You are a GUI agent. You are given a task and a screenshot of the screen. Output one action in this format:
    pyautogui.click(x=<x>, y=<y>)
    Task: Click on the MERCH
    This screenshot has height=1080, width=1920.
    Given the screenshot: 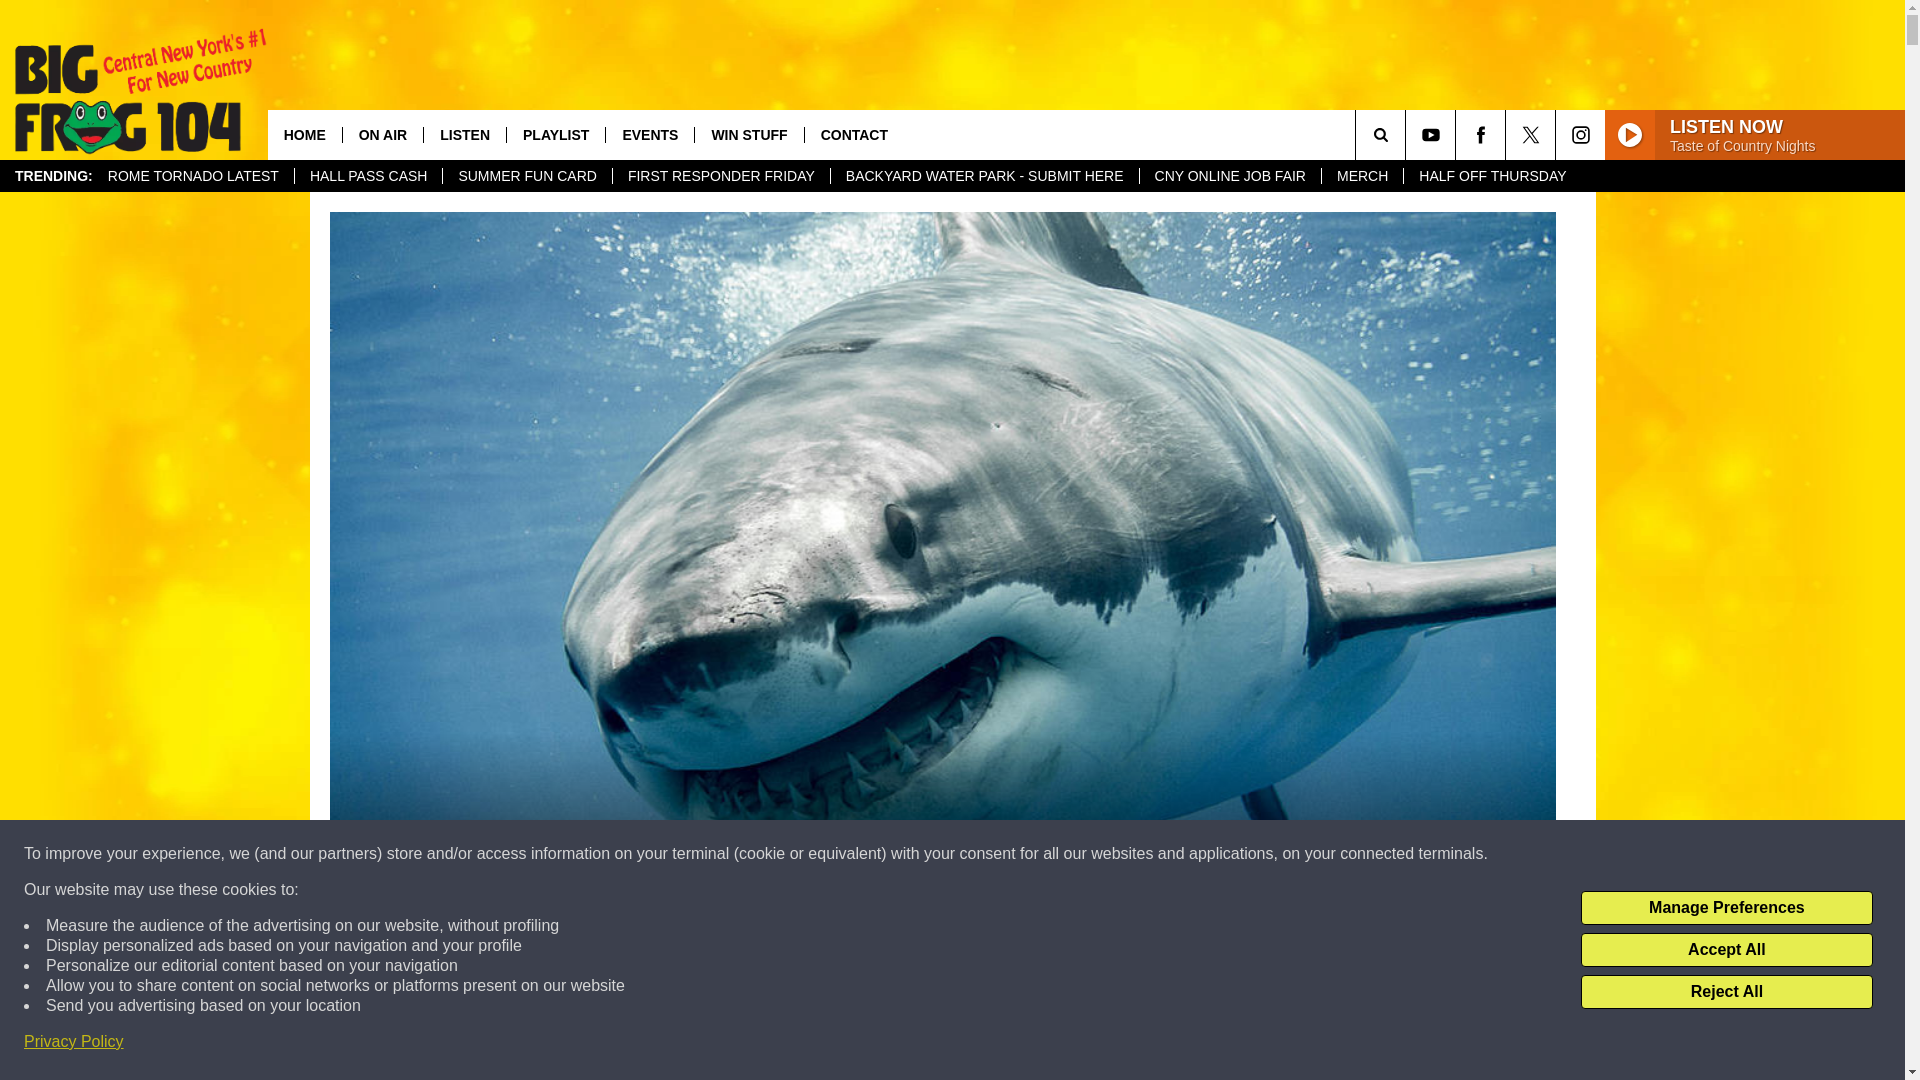 What is the action you would take?
    pyautogui.click(x=1362, y=176)
    